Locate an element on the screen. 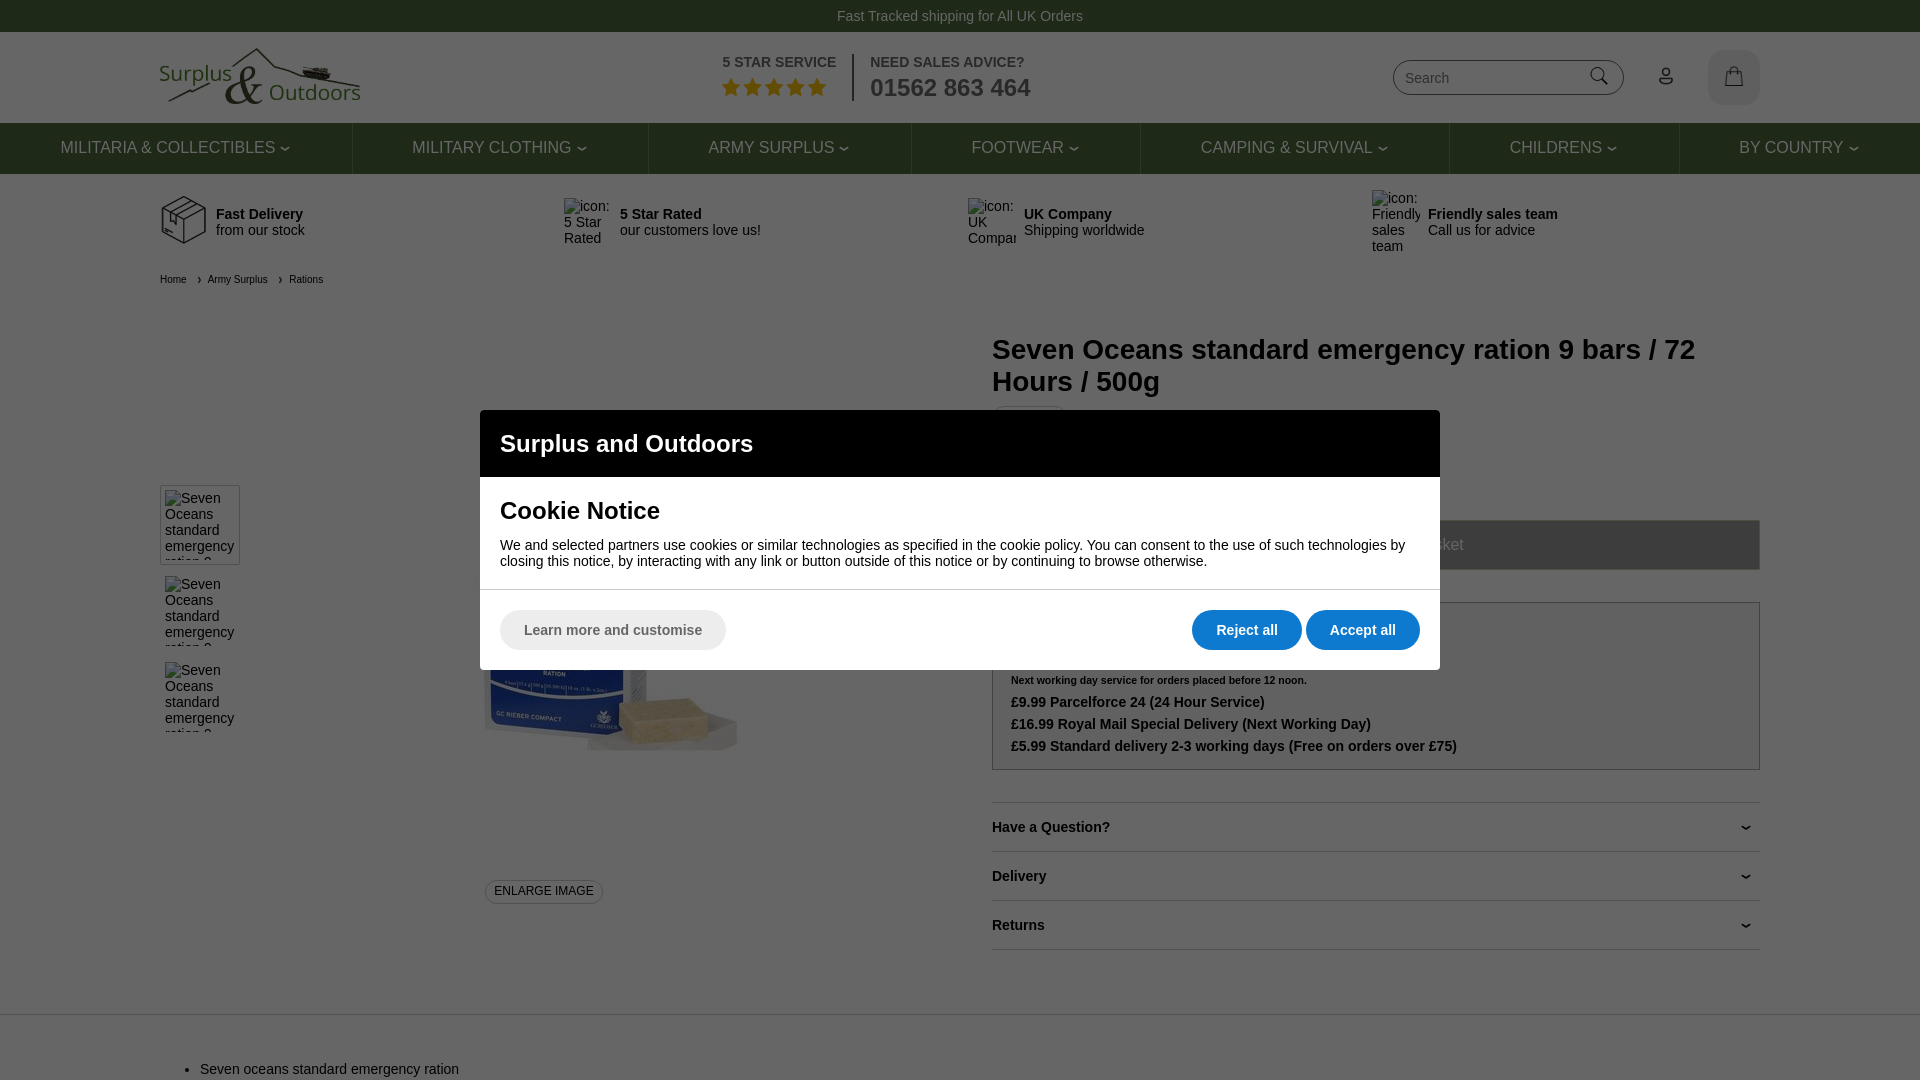 This screenshot has height=1080, width=1920. BY COUNTRY is located at coordinates (1791, 148).